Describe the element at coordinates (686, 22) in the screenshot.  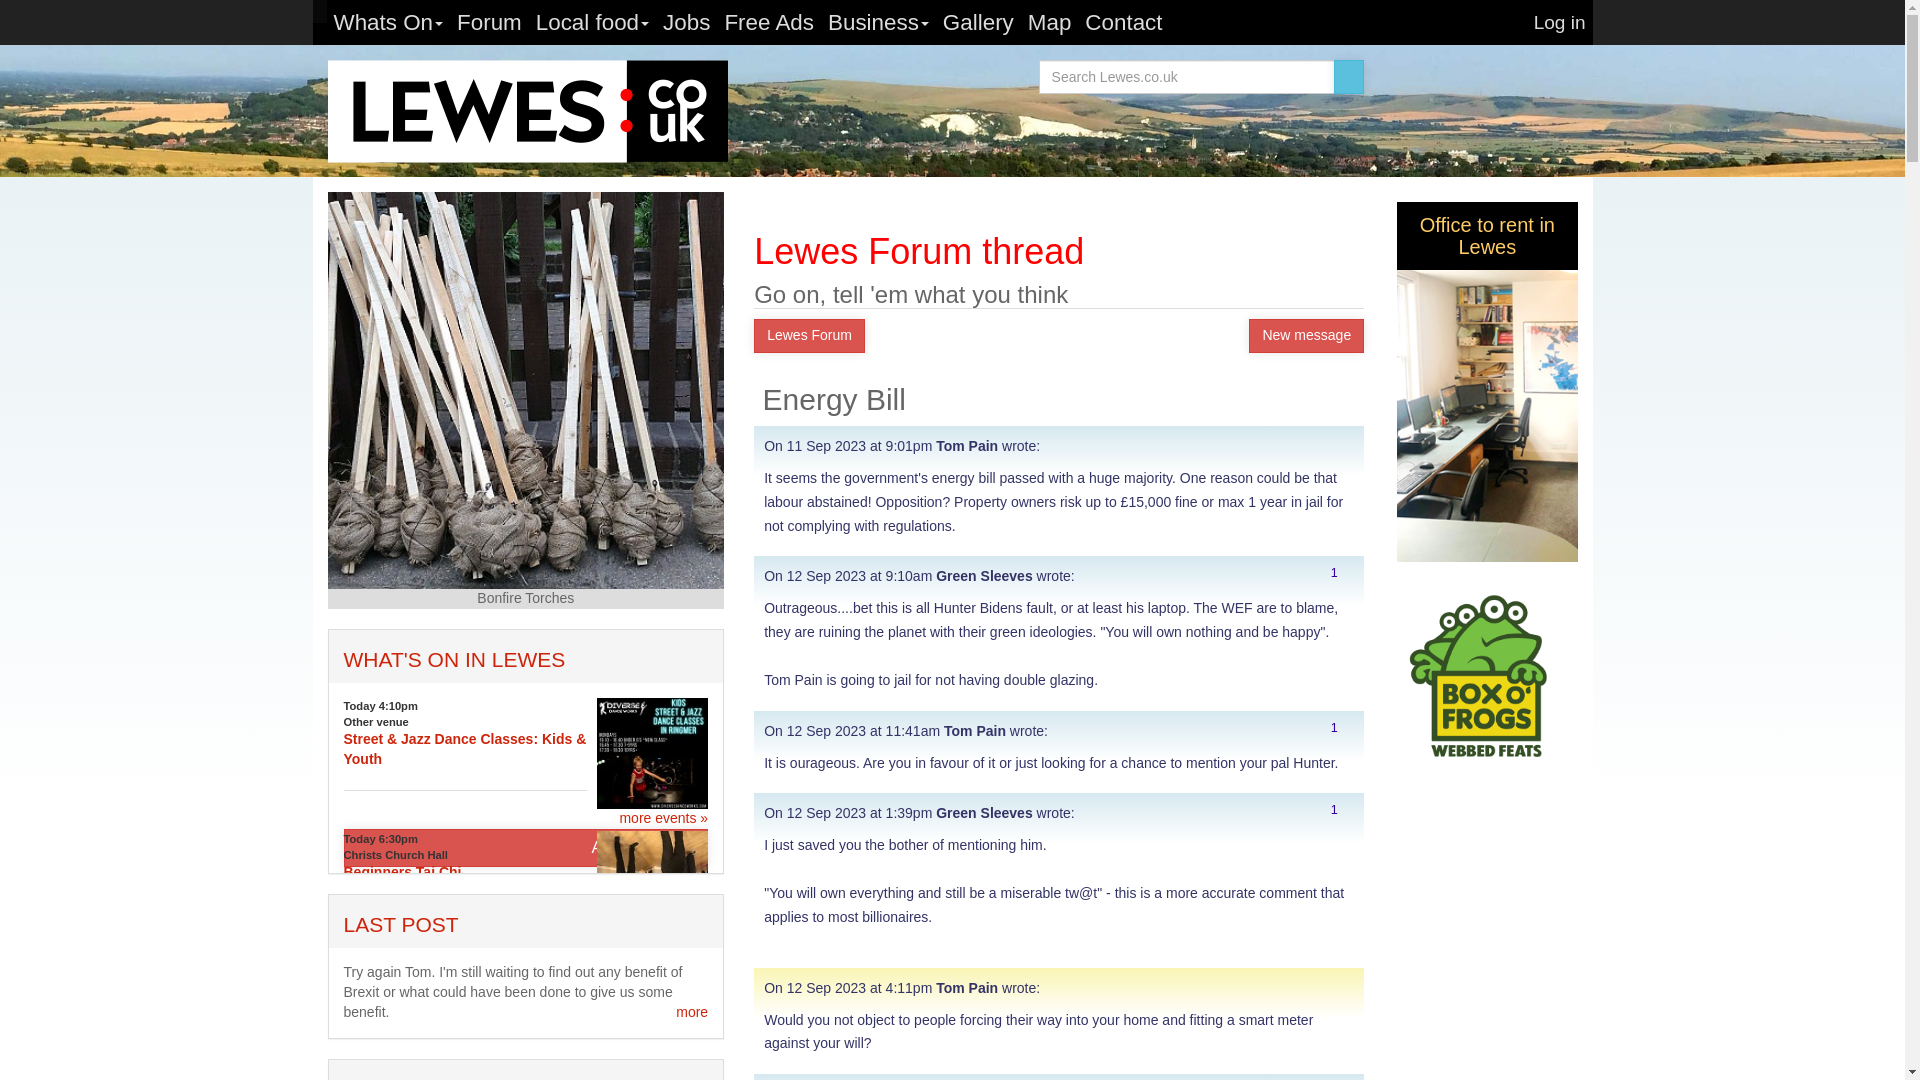
I see `Jobs` at that location.